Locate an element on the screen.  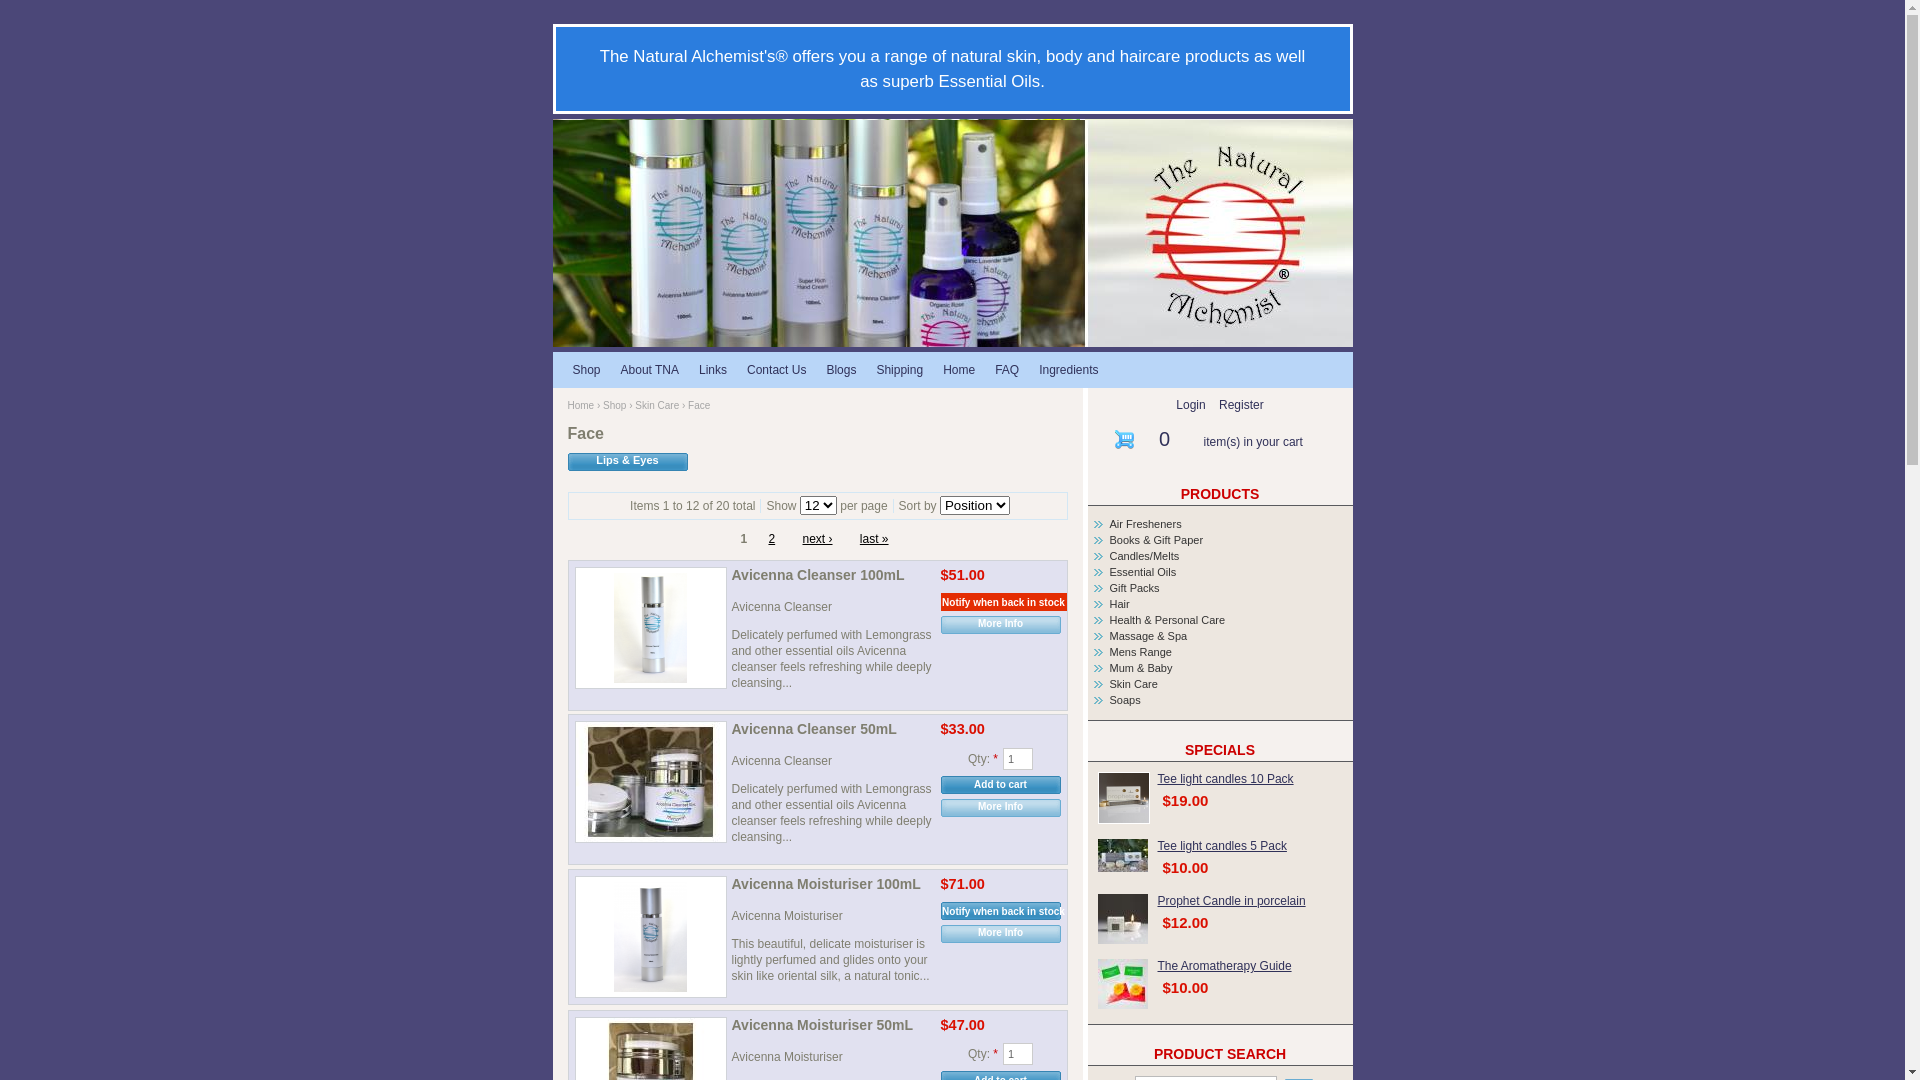
Gift Packs is located at coordinates (1135, 588).